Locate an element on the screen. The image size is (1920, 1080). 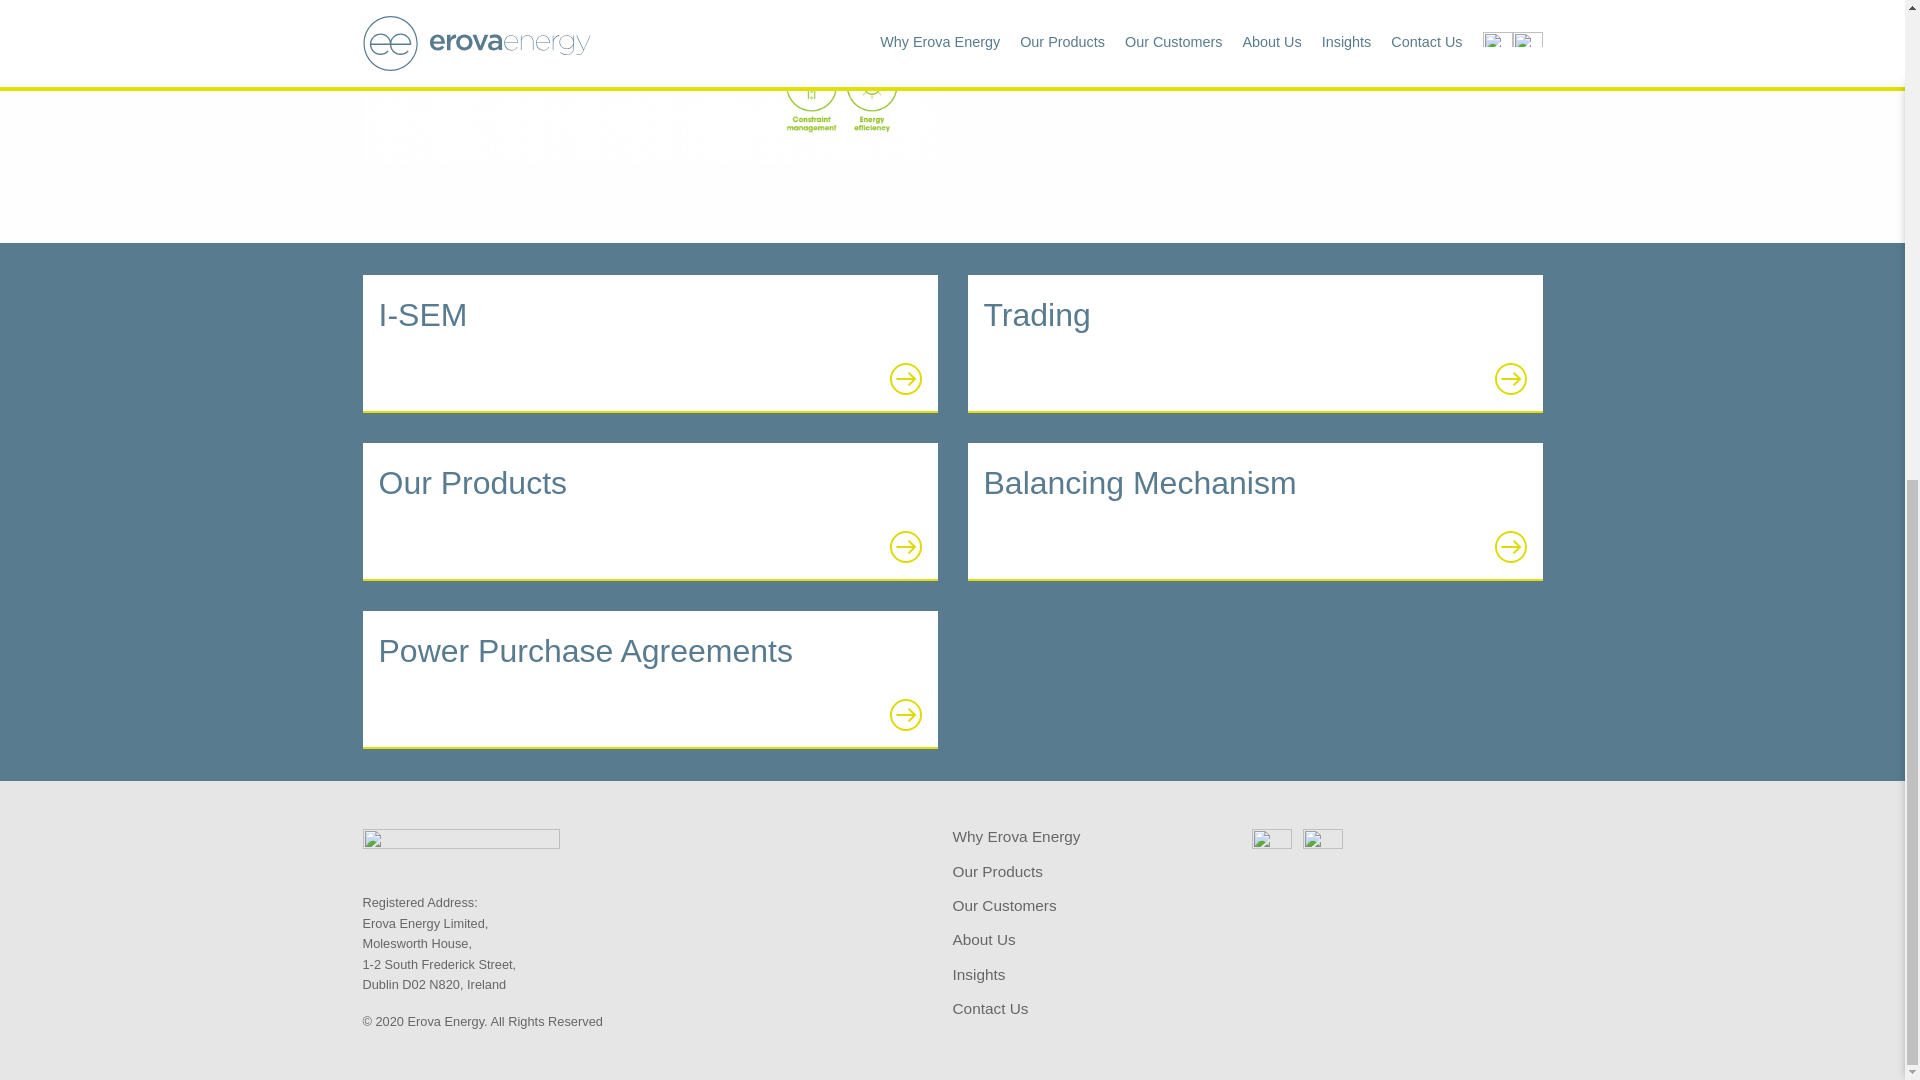
Why Erova Energy is located at coordinates (1016, 838).